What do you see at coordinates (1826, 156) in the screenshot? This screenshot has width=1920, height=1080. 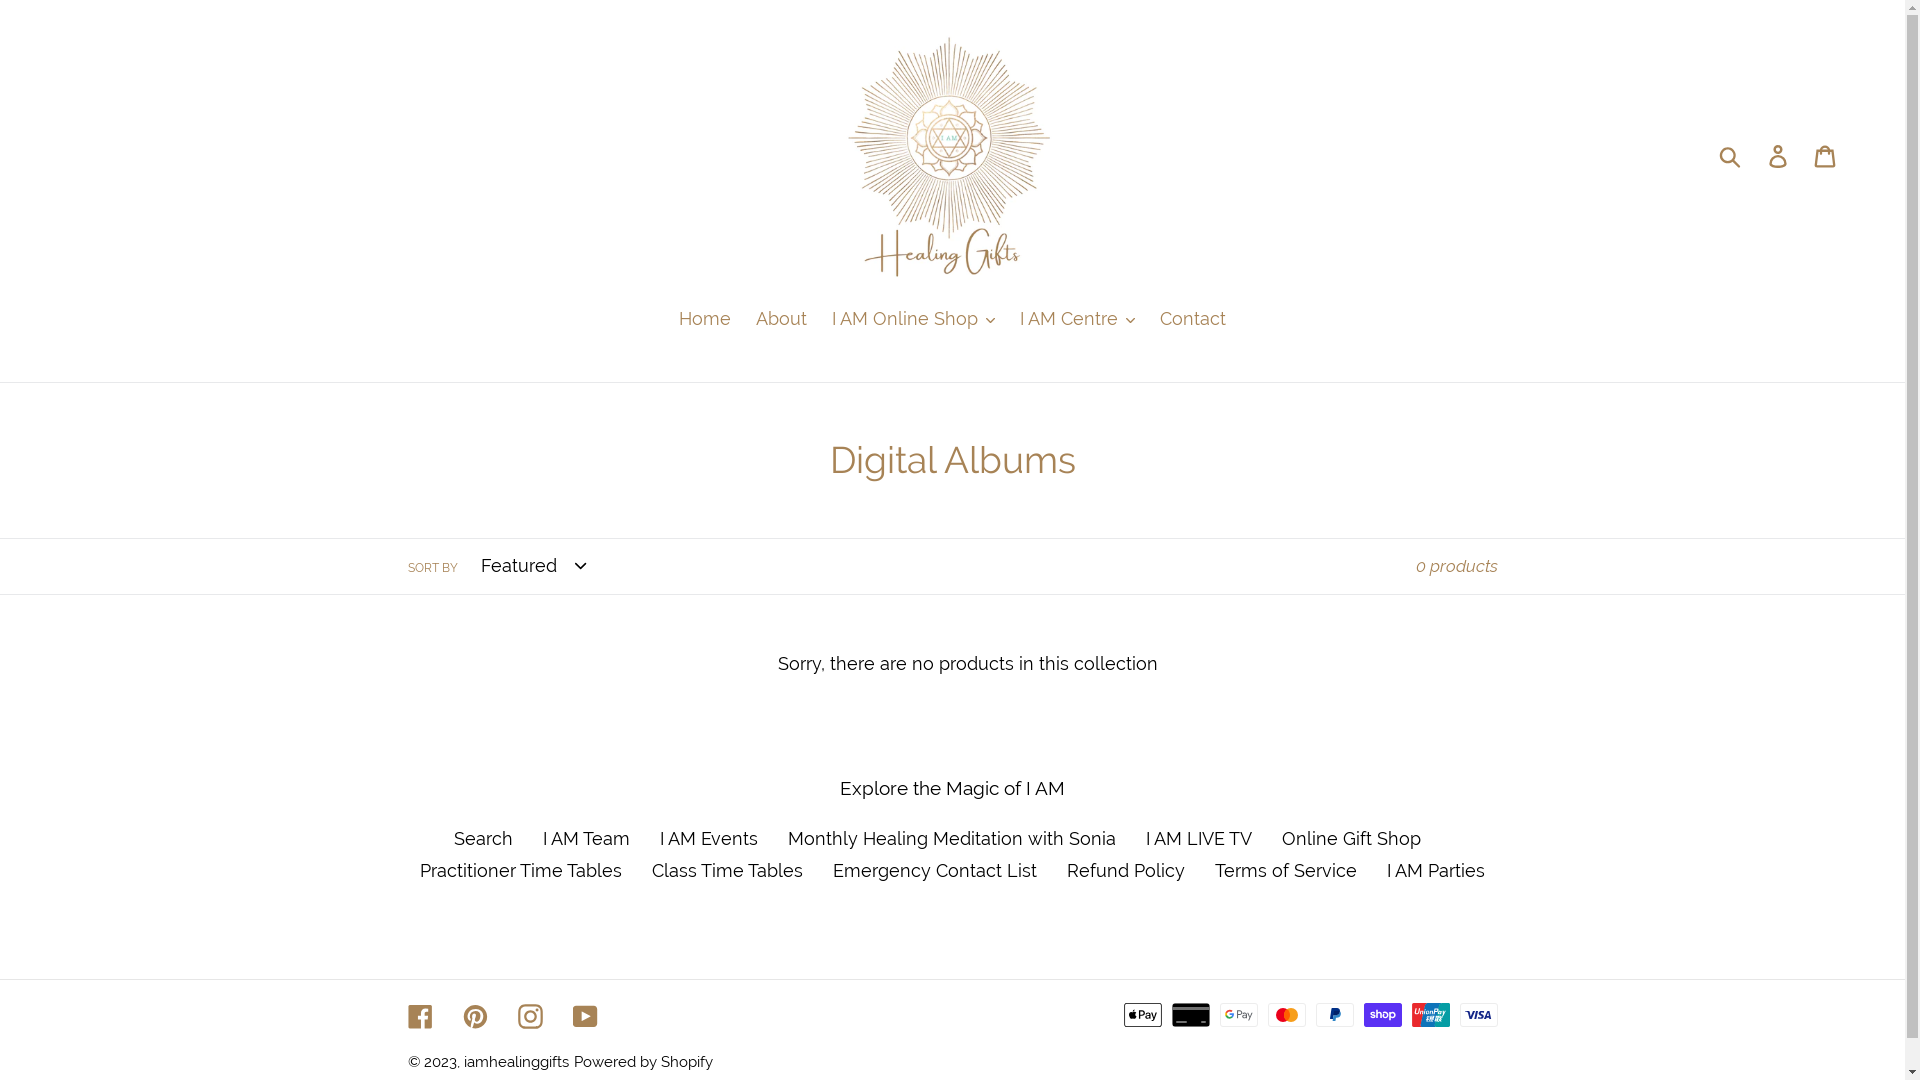 I see `Cart` at bounding box center [1826, 156].